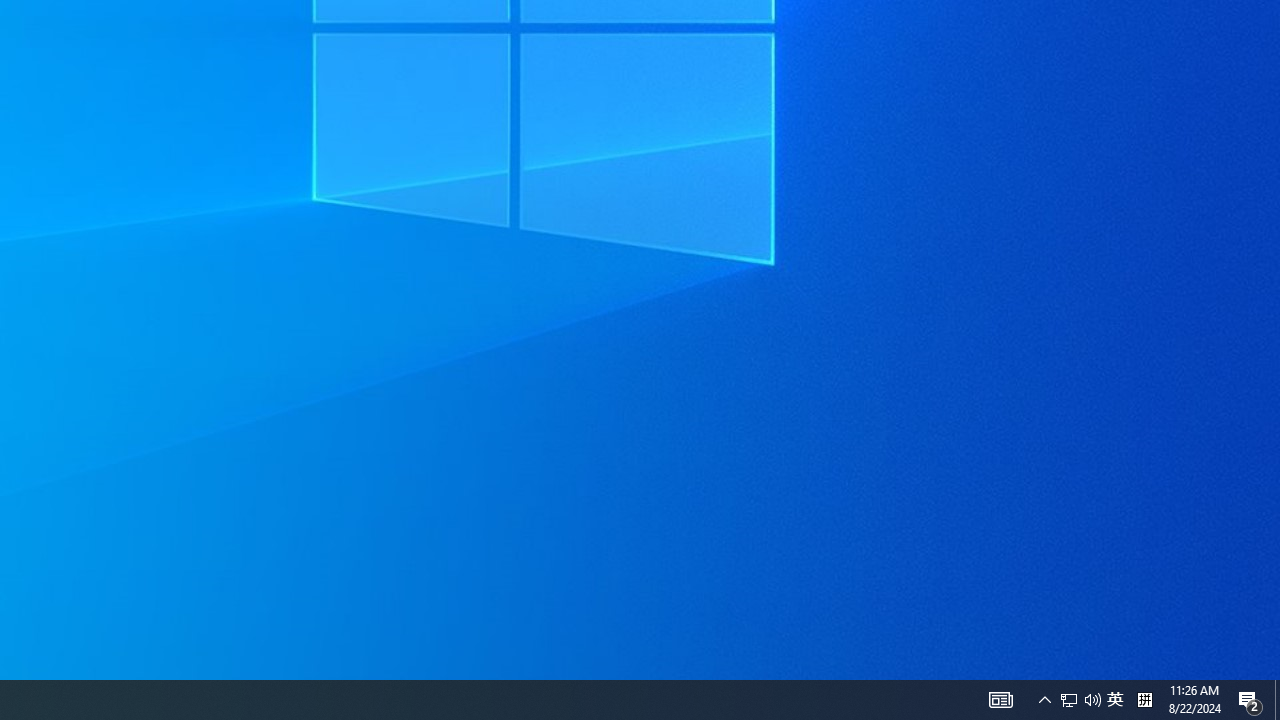  What do you see at coordinates (1115, 700) in the screenshot?
I see `Tray Input Indicator - Chinese (Simplified, China)` at bounding box center [1115, 700].